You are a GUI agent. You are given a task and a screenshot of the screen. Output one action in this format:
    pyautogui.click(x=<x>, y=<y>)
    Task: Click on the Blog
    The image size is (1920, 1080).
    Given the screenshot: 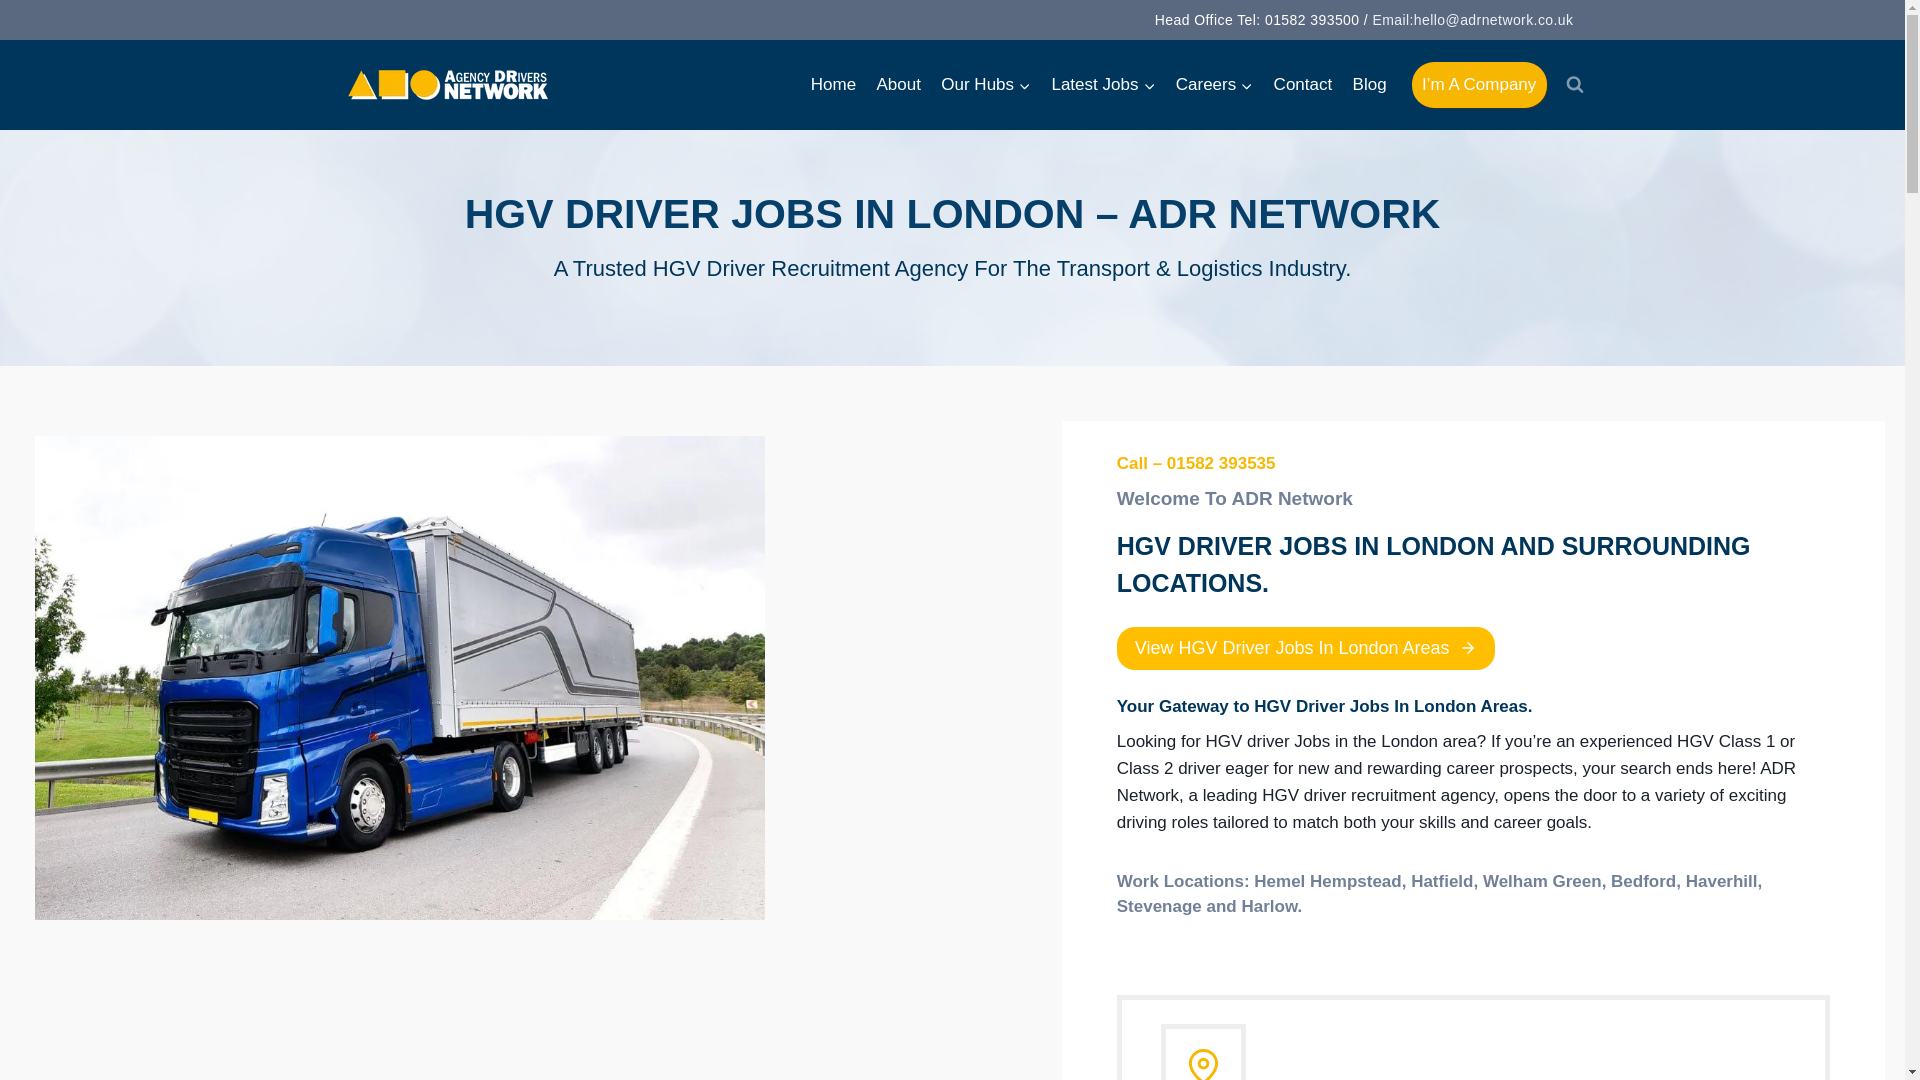 What is the action you would take?
    pyautogui.click(x=1368, y=84)
    